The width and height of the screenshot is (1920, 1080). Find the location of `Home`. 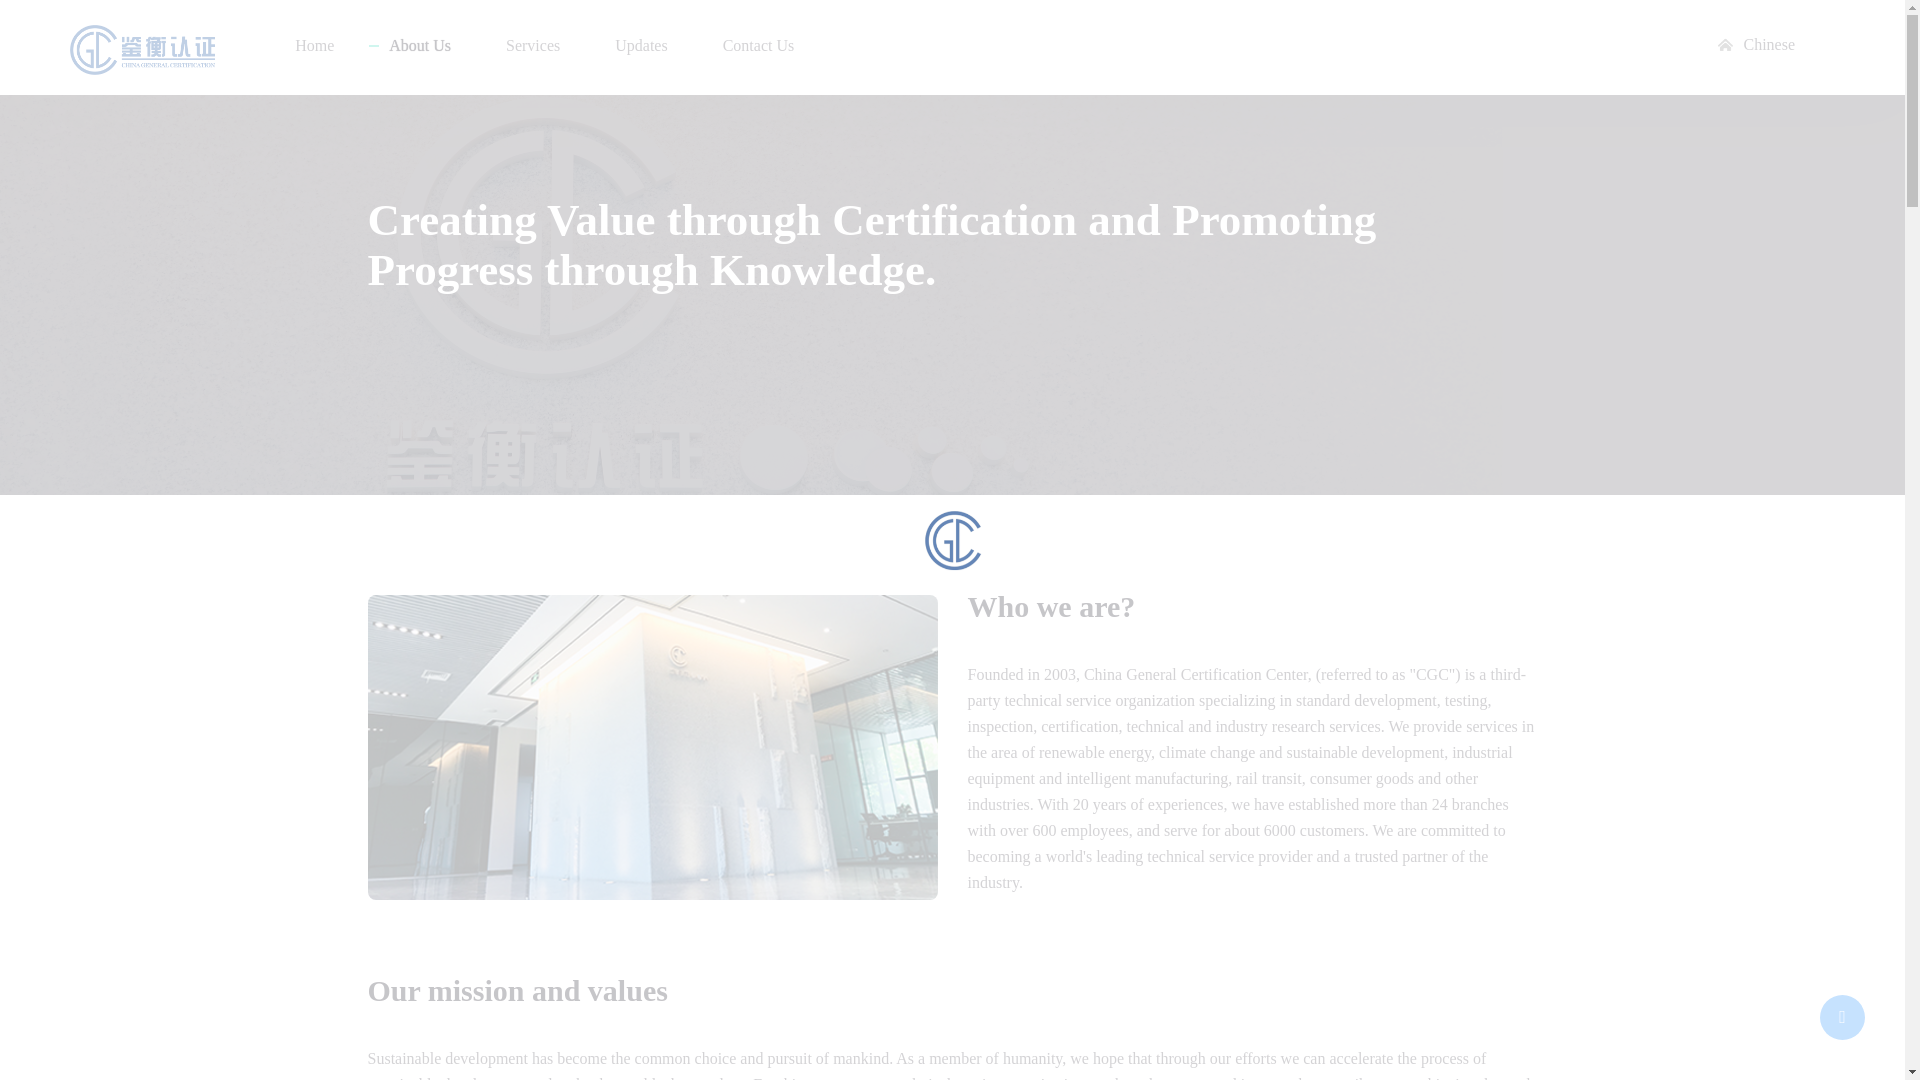

Home is located at coordinates (314, 46).